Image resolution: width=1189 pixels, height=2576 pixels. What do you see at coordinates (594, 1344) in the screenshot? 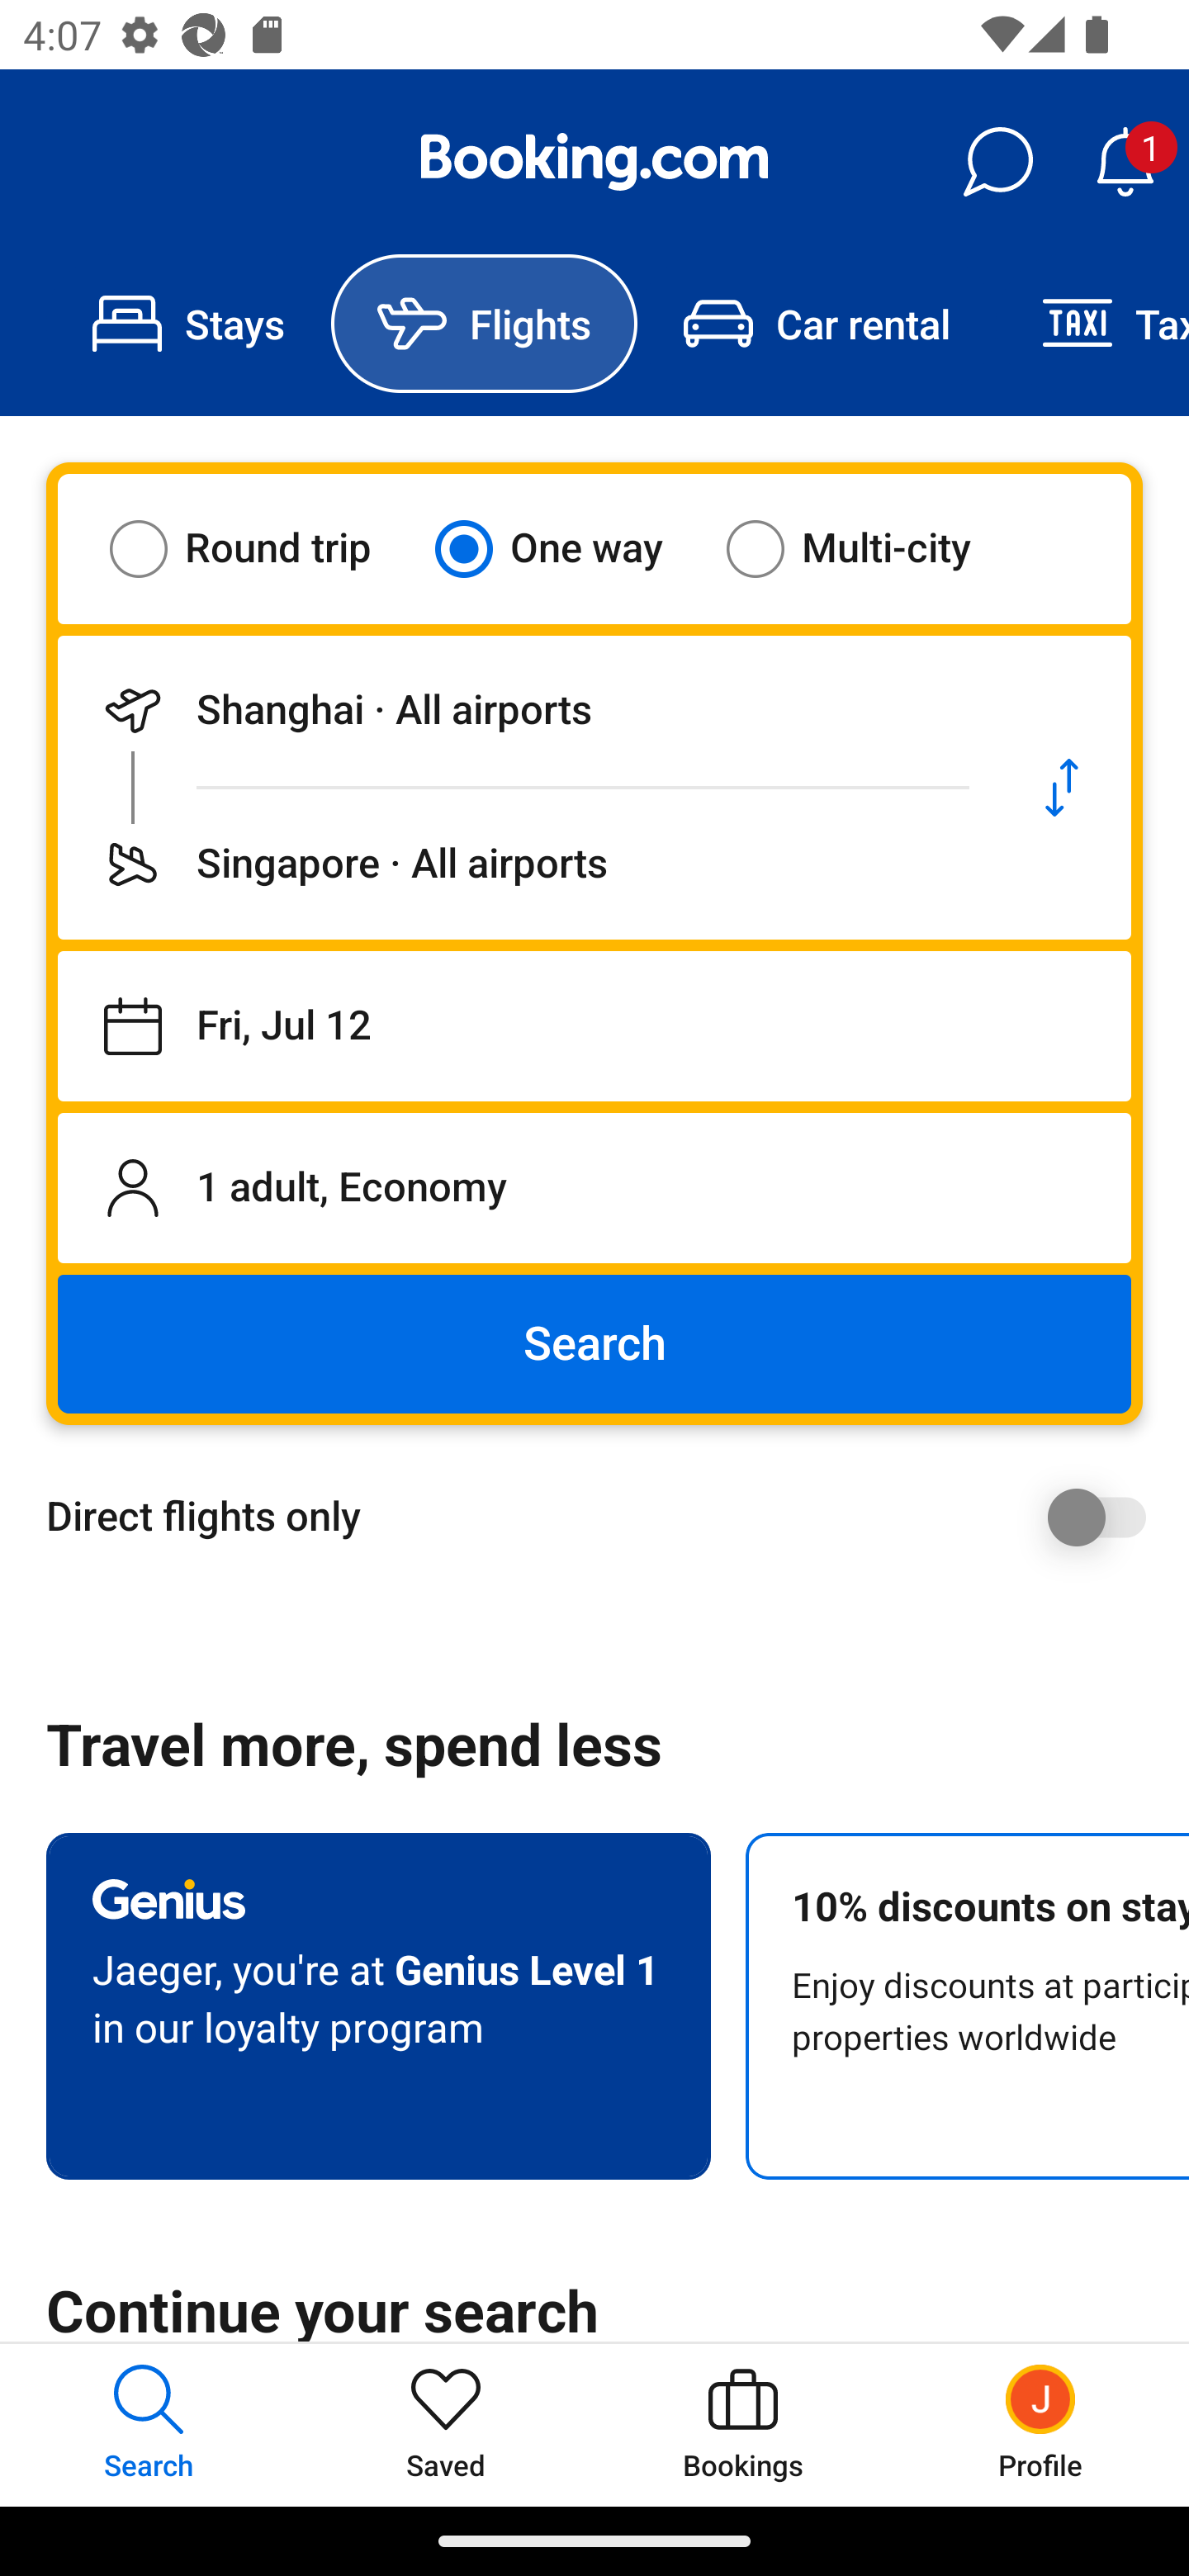
I see `Search` at bounding box center [594, 1344].